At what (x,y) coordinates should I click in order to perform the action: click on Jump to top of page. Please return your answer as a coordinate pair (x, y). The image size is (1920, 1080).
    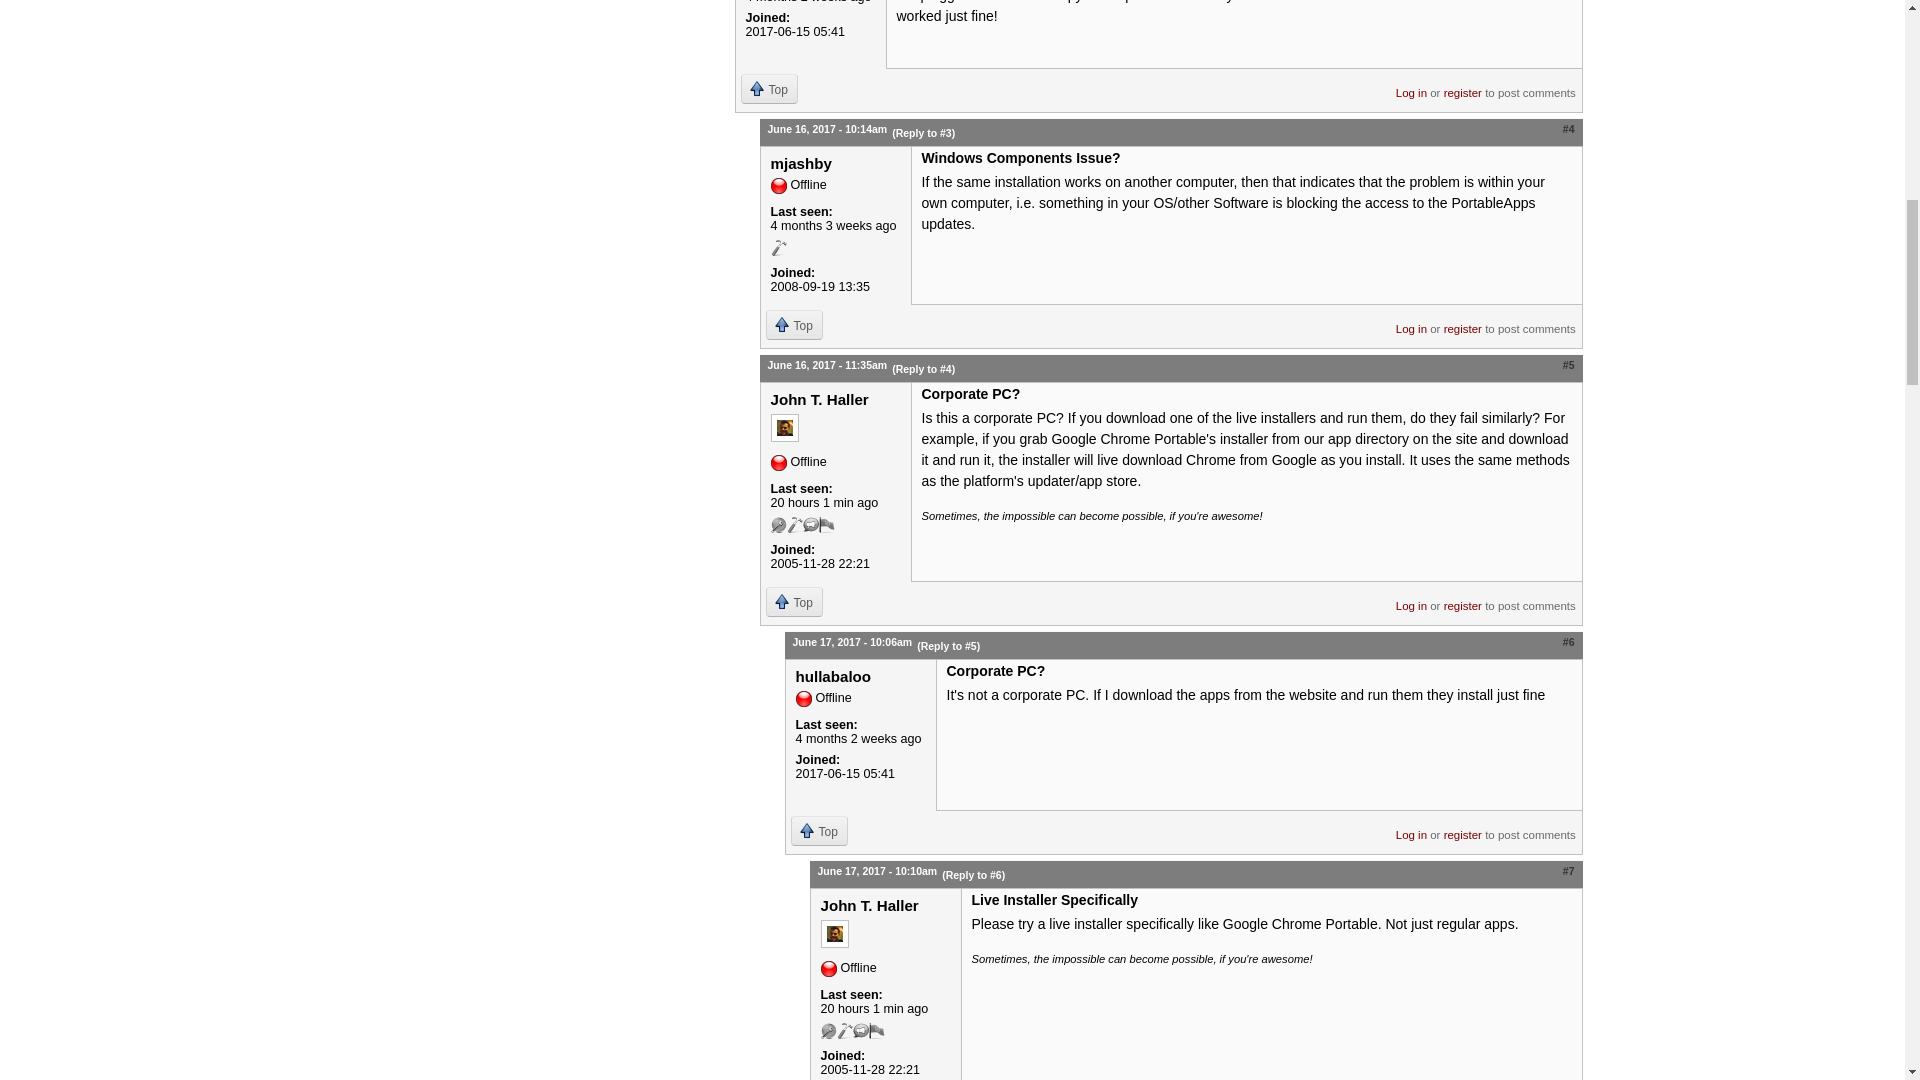
    Looking at the image, I should click on (768, 88).